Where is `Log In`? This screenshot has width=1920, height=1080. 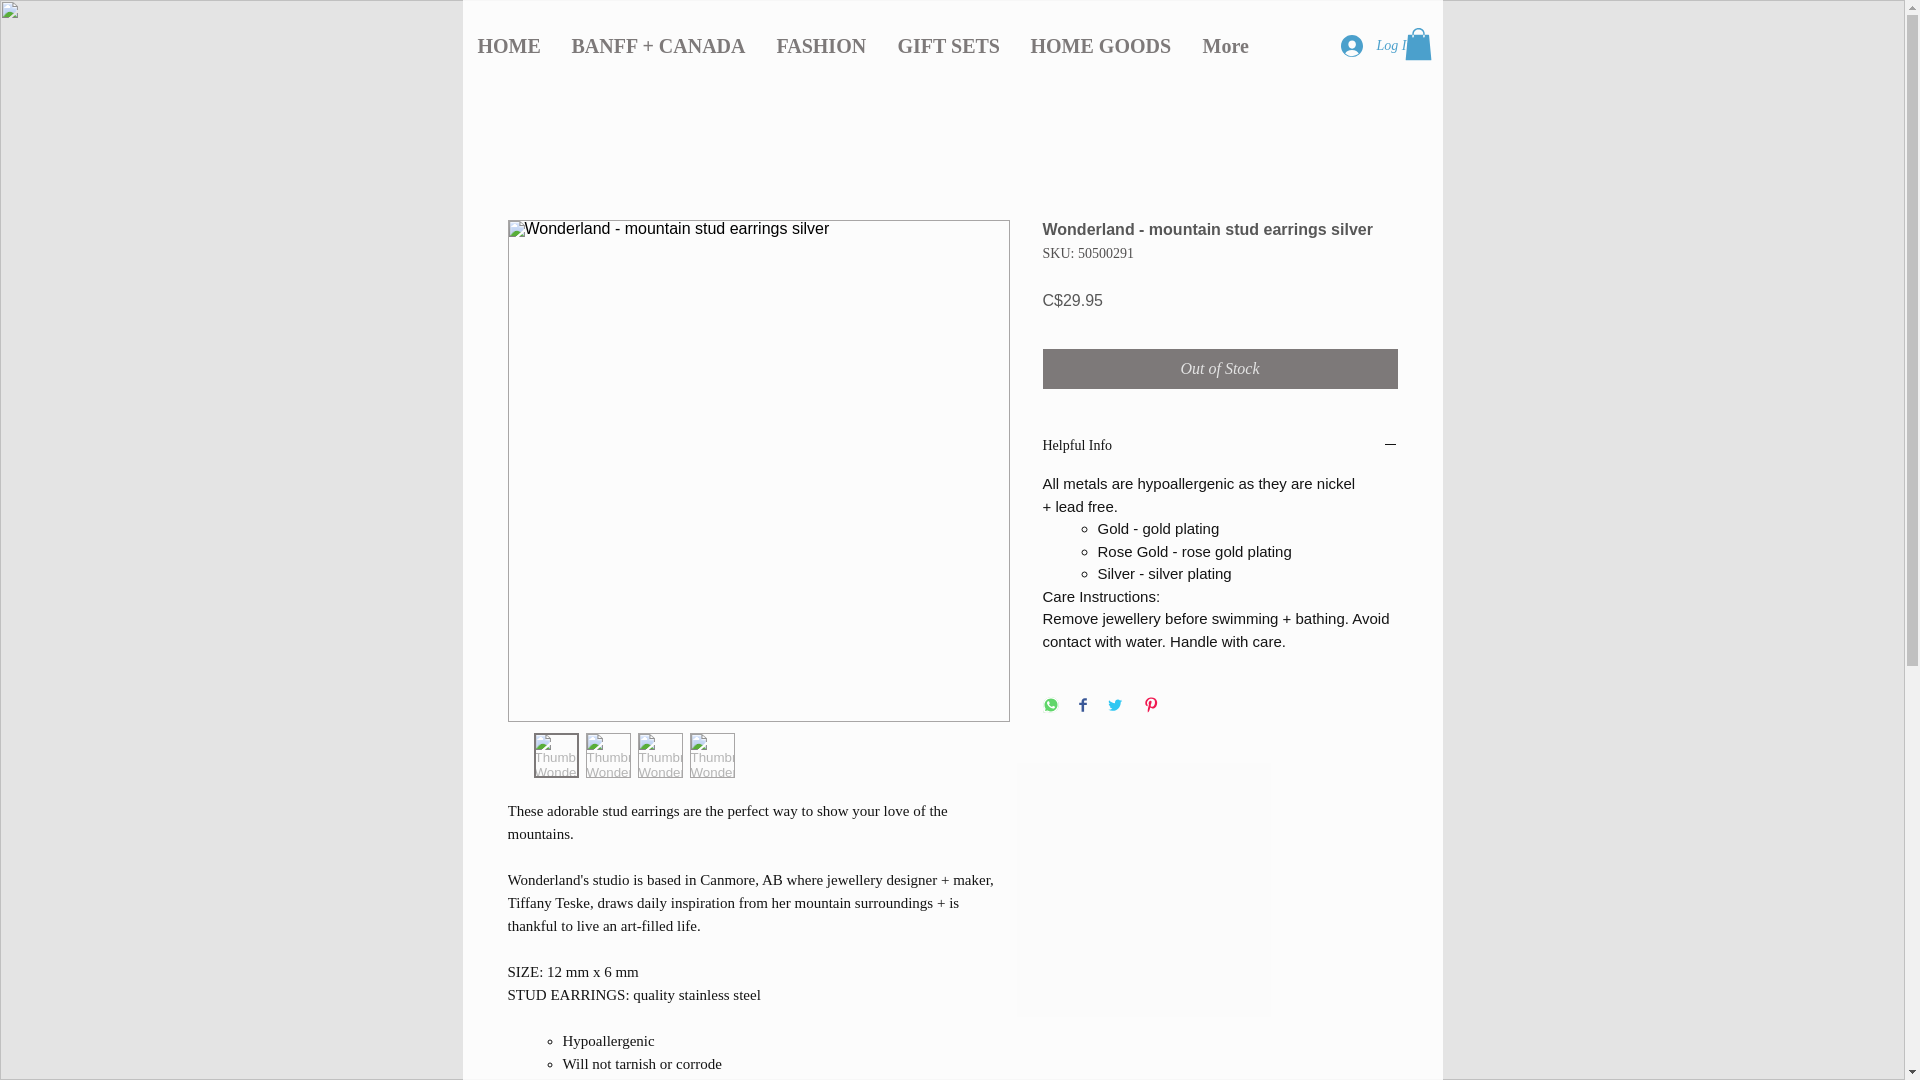
Log In is located at coordinates (1364, 46).